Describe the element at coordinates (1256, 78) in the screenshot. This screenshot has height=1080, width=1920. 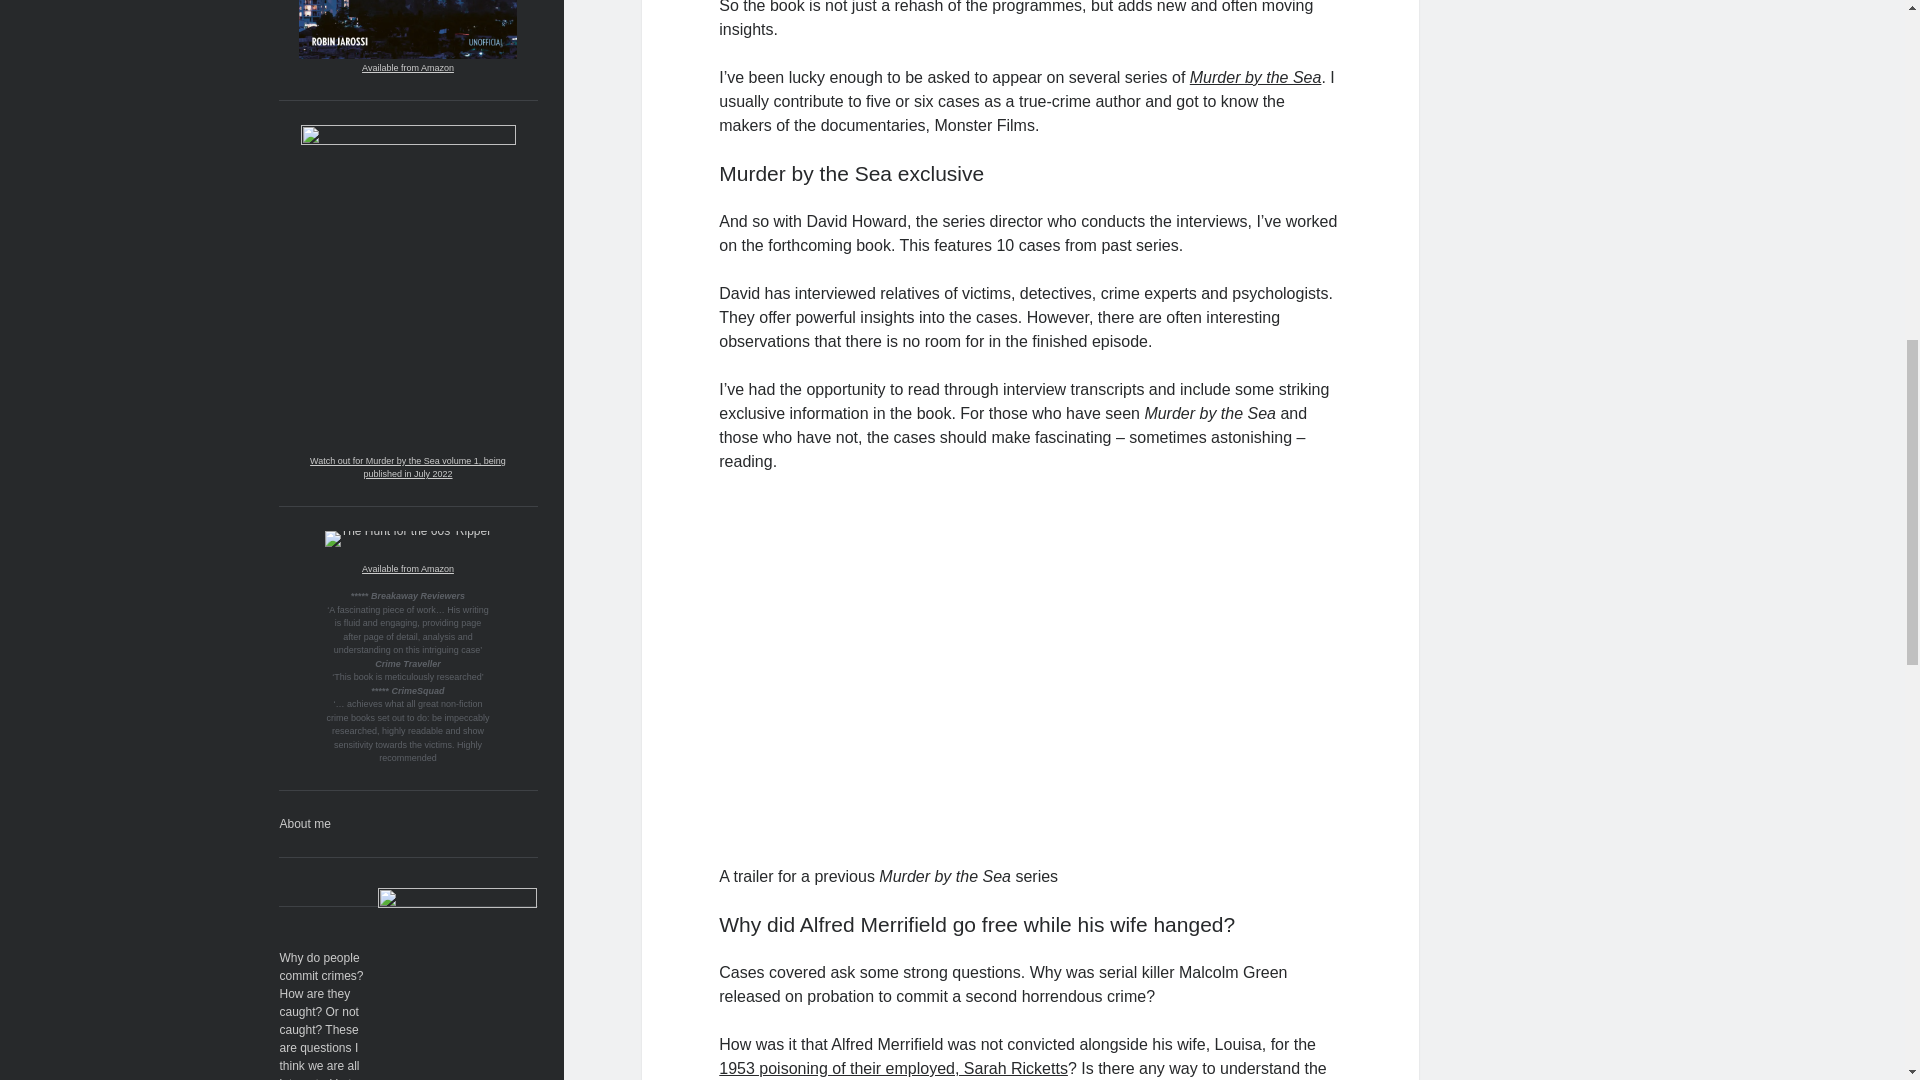
I see `Murder by the Sea` at that location.